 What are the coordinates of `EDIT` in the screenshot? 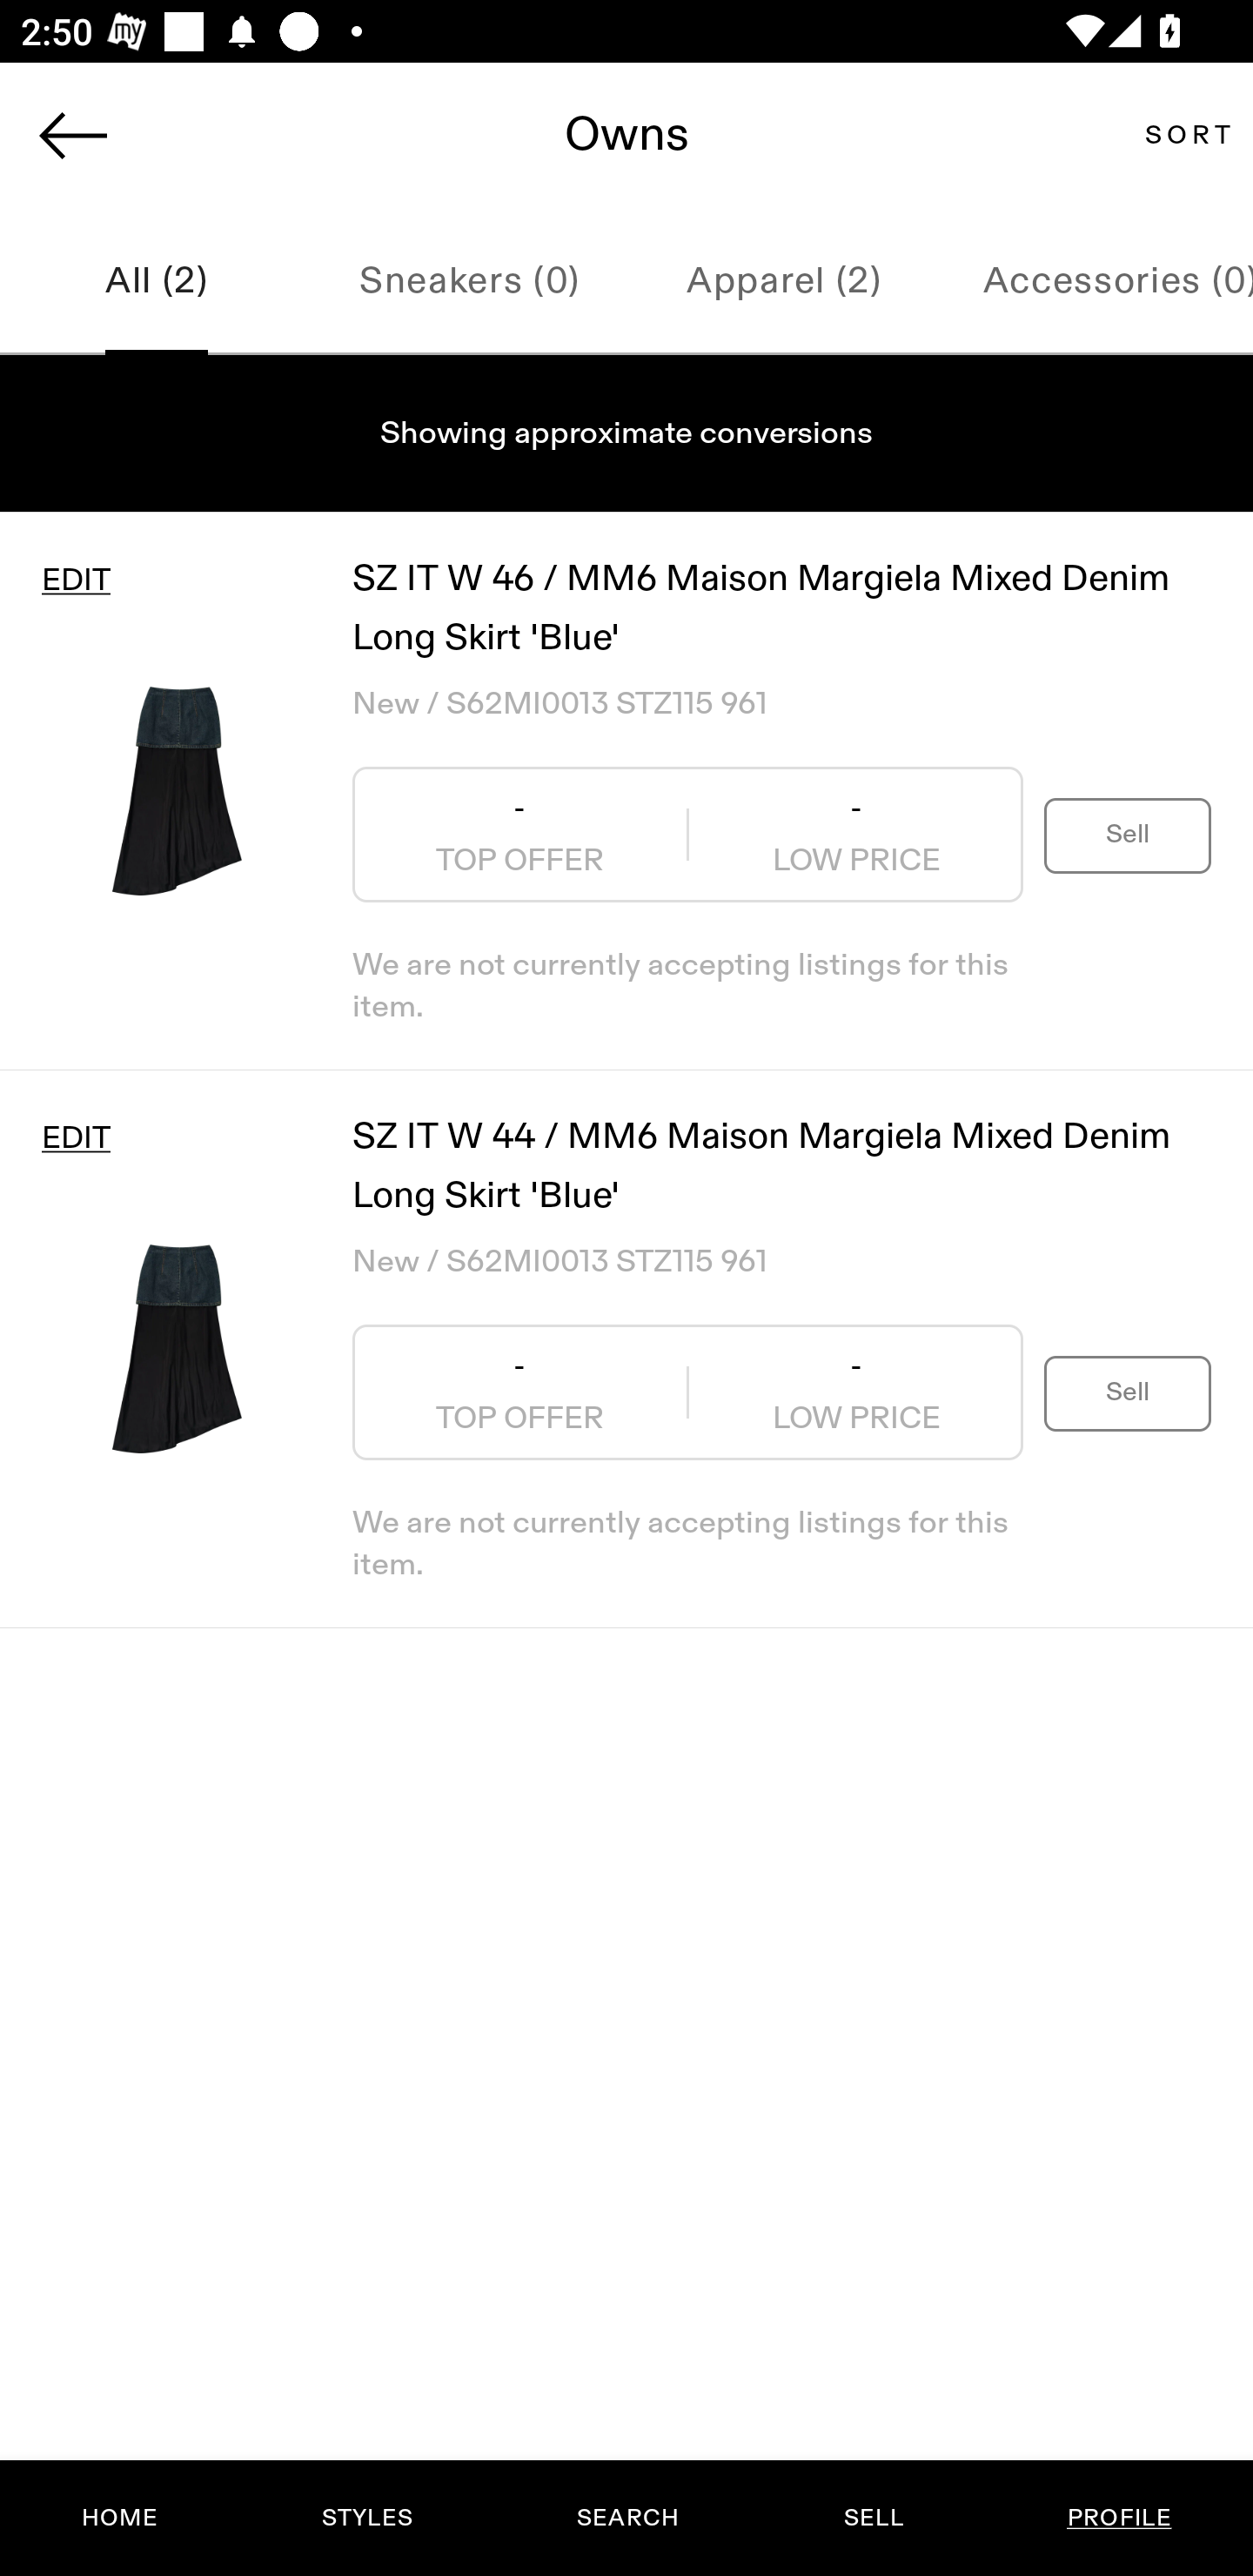 It's located at (75, 1138).